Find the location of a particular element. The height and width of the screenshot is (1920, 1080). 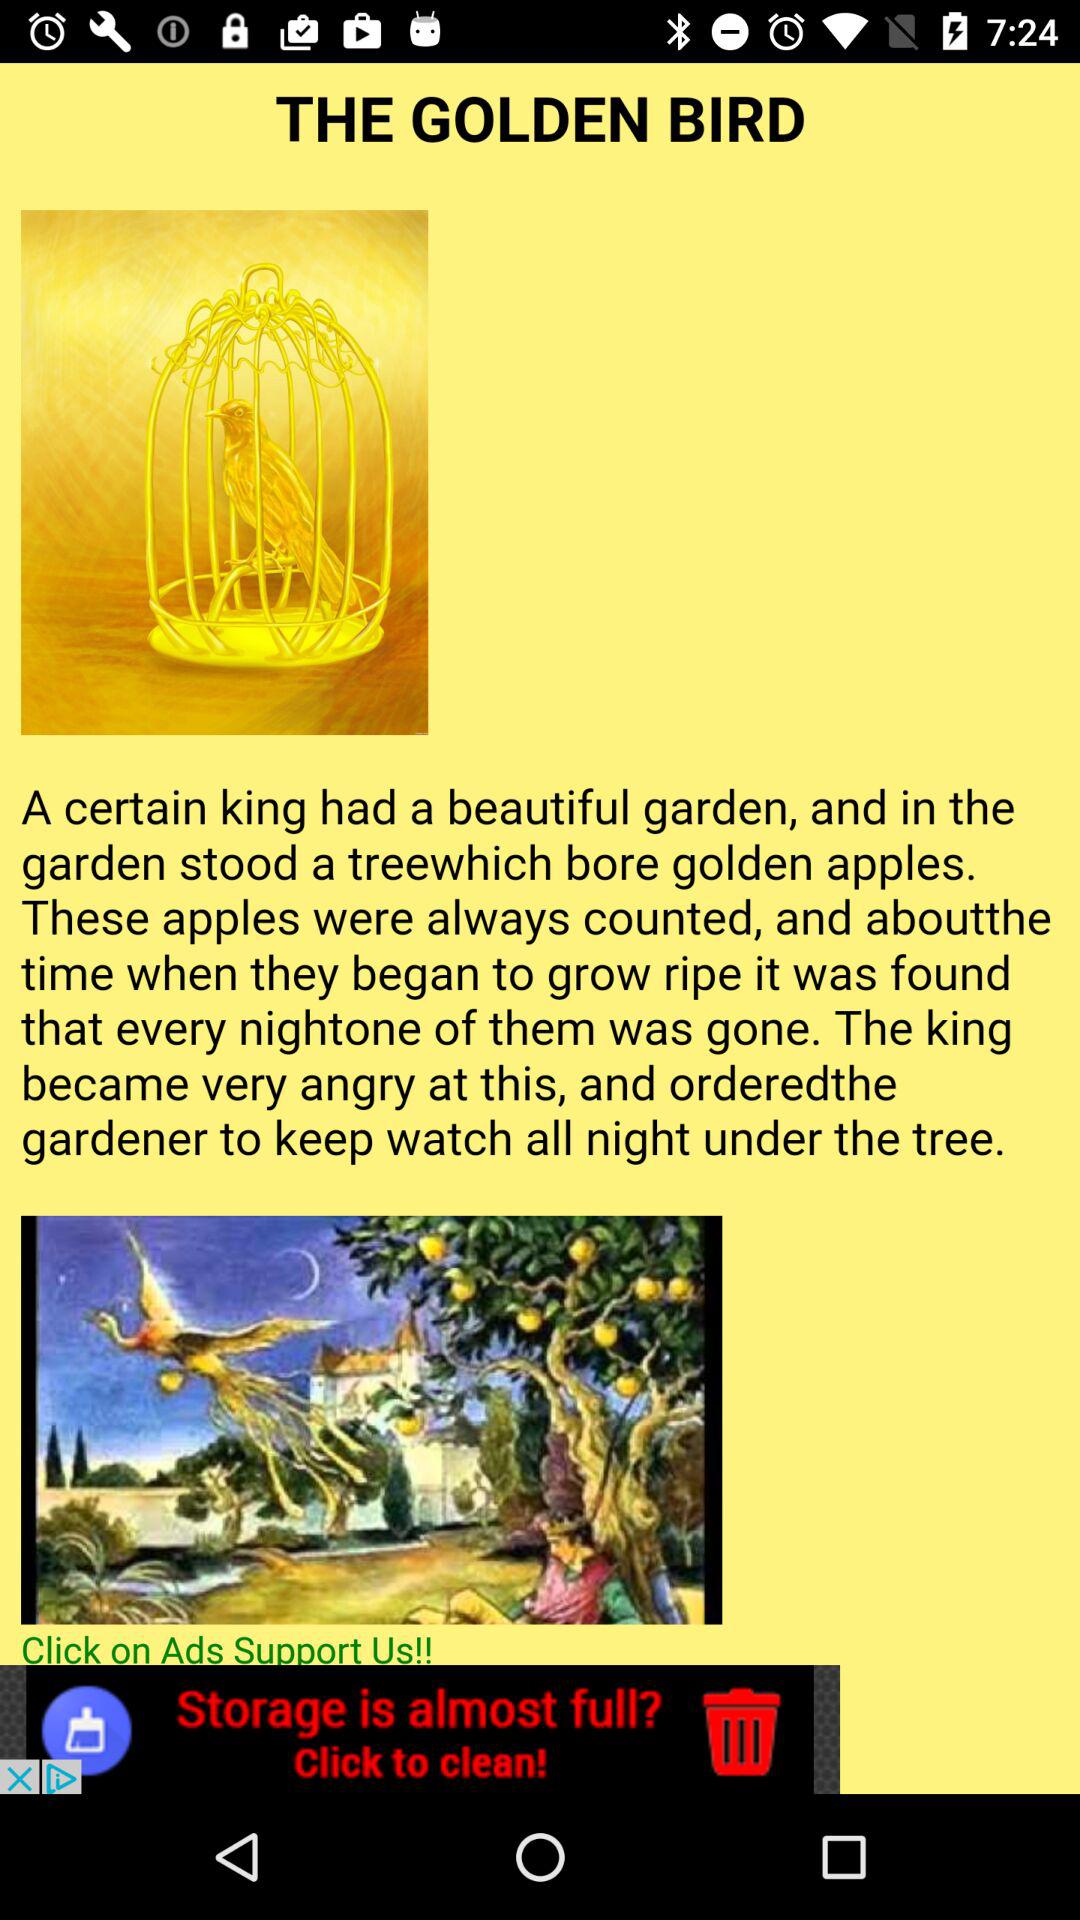

open advertisement is located at coordinates (420, 1730).